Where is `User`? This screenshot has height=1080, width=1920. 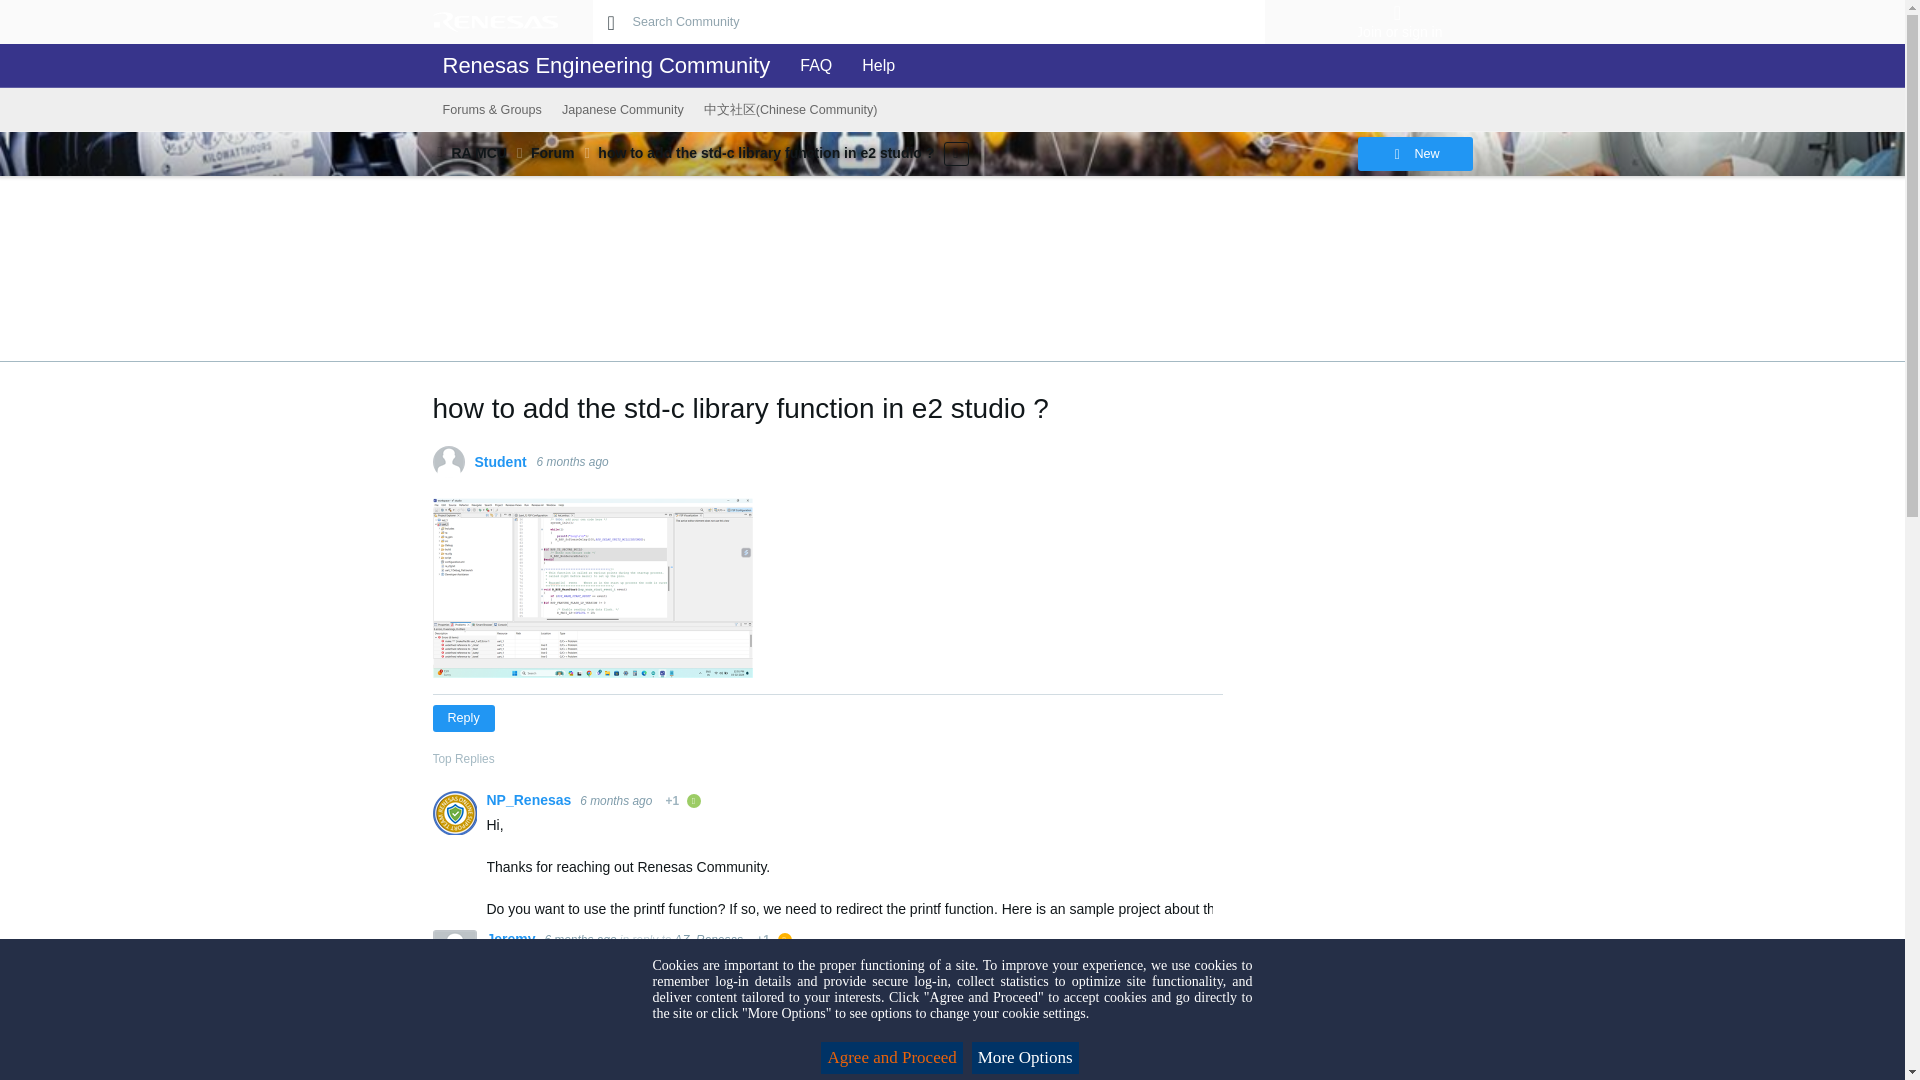 User is located at coordinates (1398, 12).